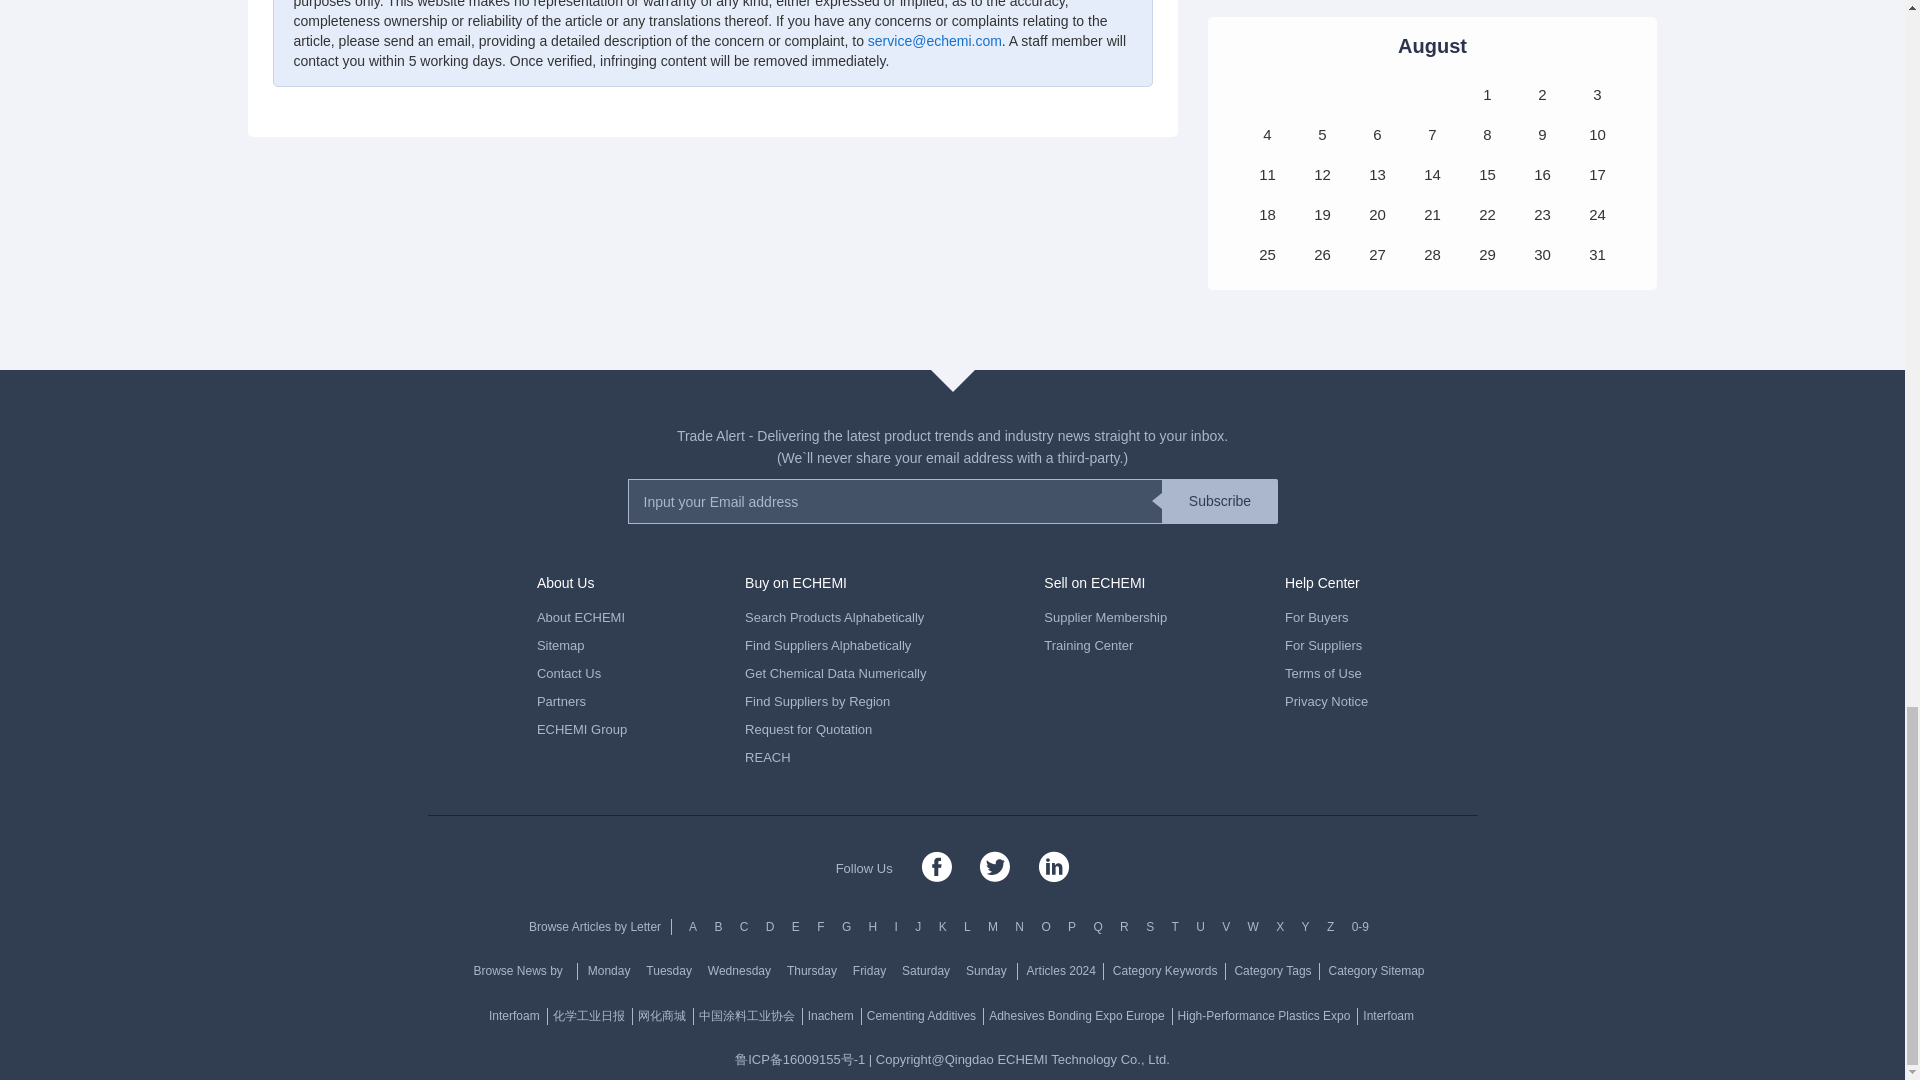 This screenshot has width=1920, height=1080. Describe the element at coordinates (1376, 134) in the screenshot. I see `6 August, 2024` at that location.